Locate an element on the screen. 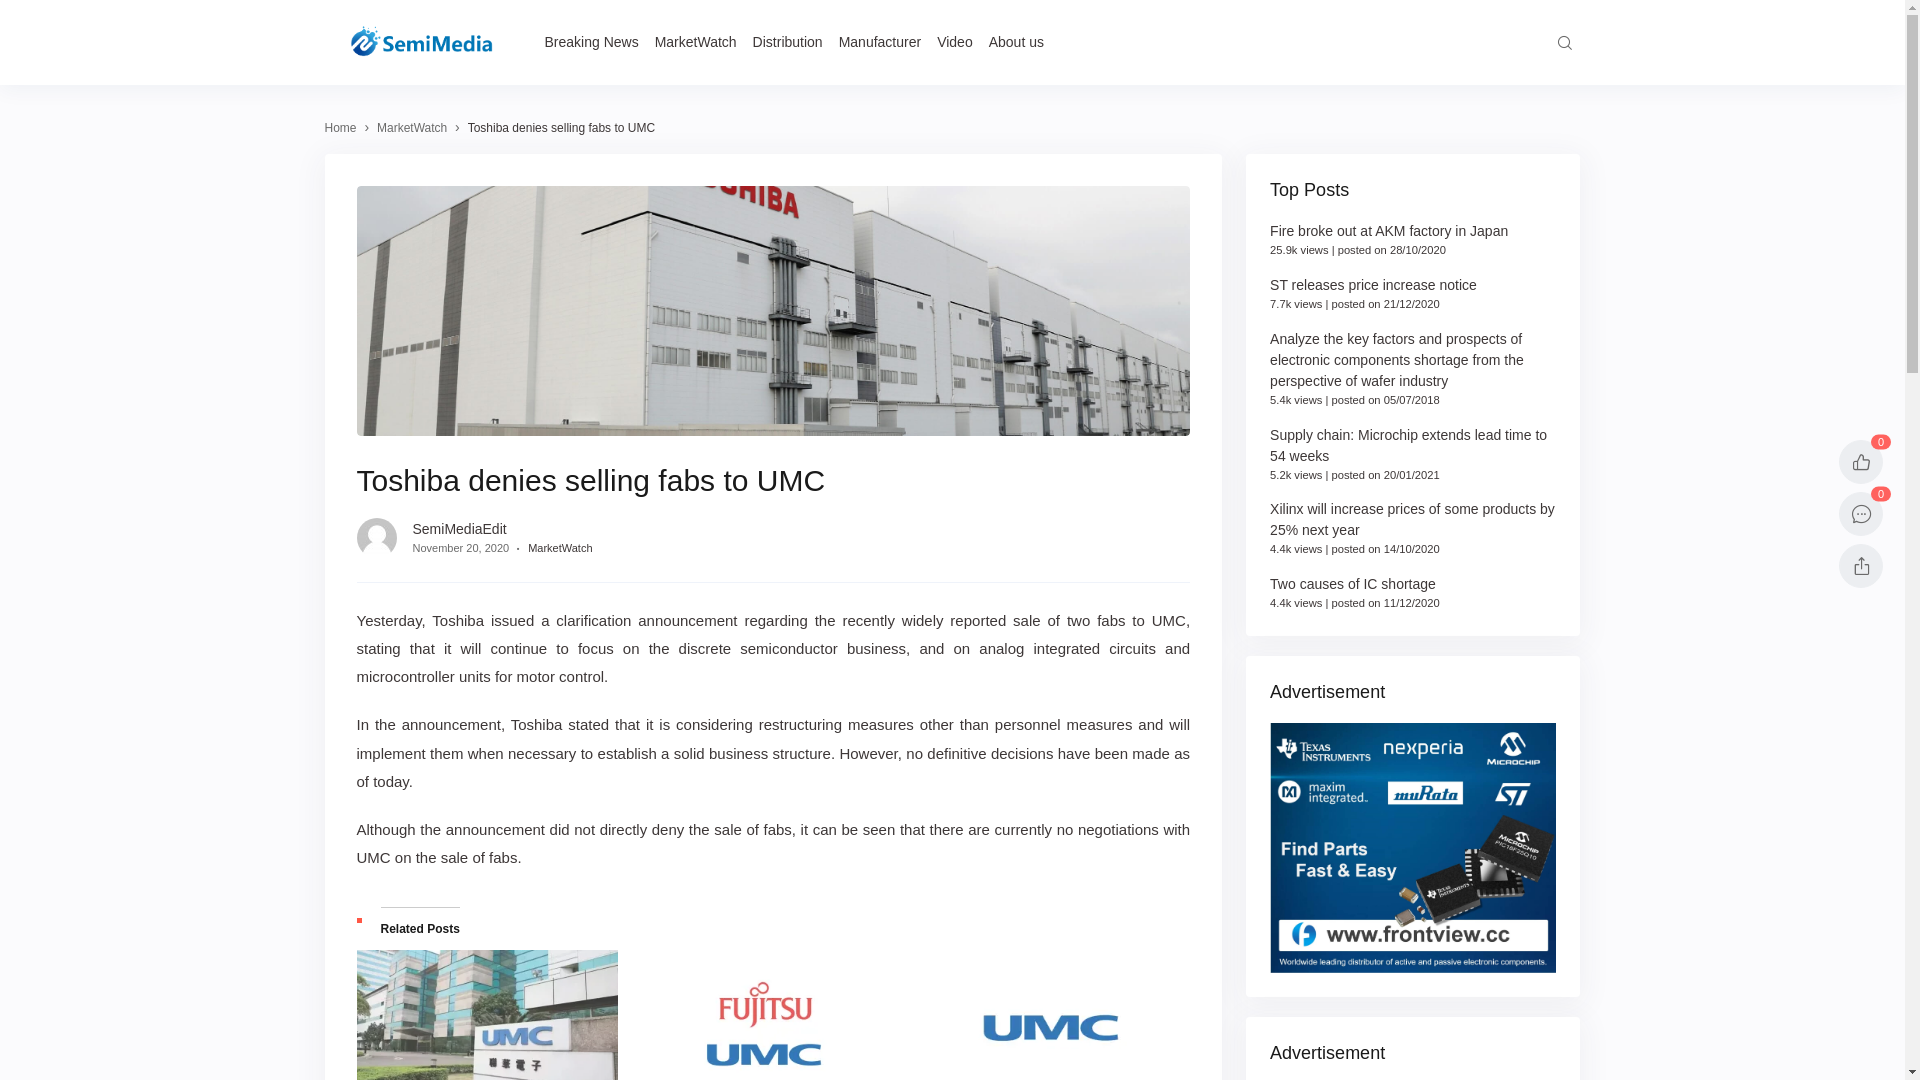 The width and height of the screenshot is (1920, 1080). Manufacturer is located at coordinates (880, 42).